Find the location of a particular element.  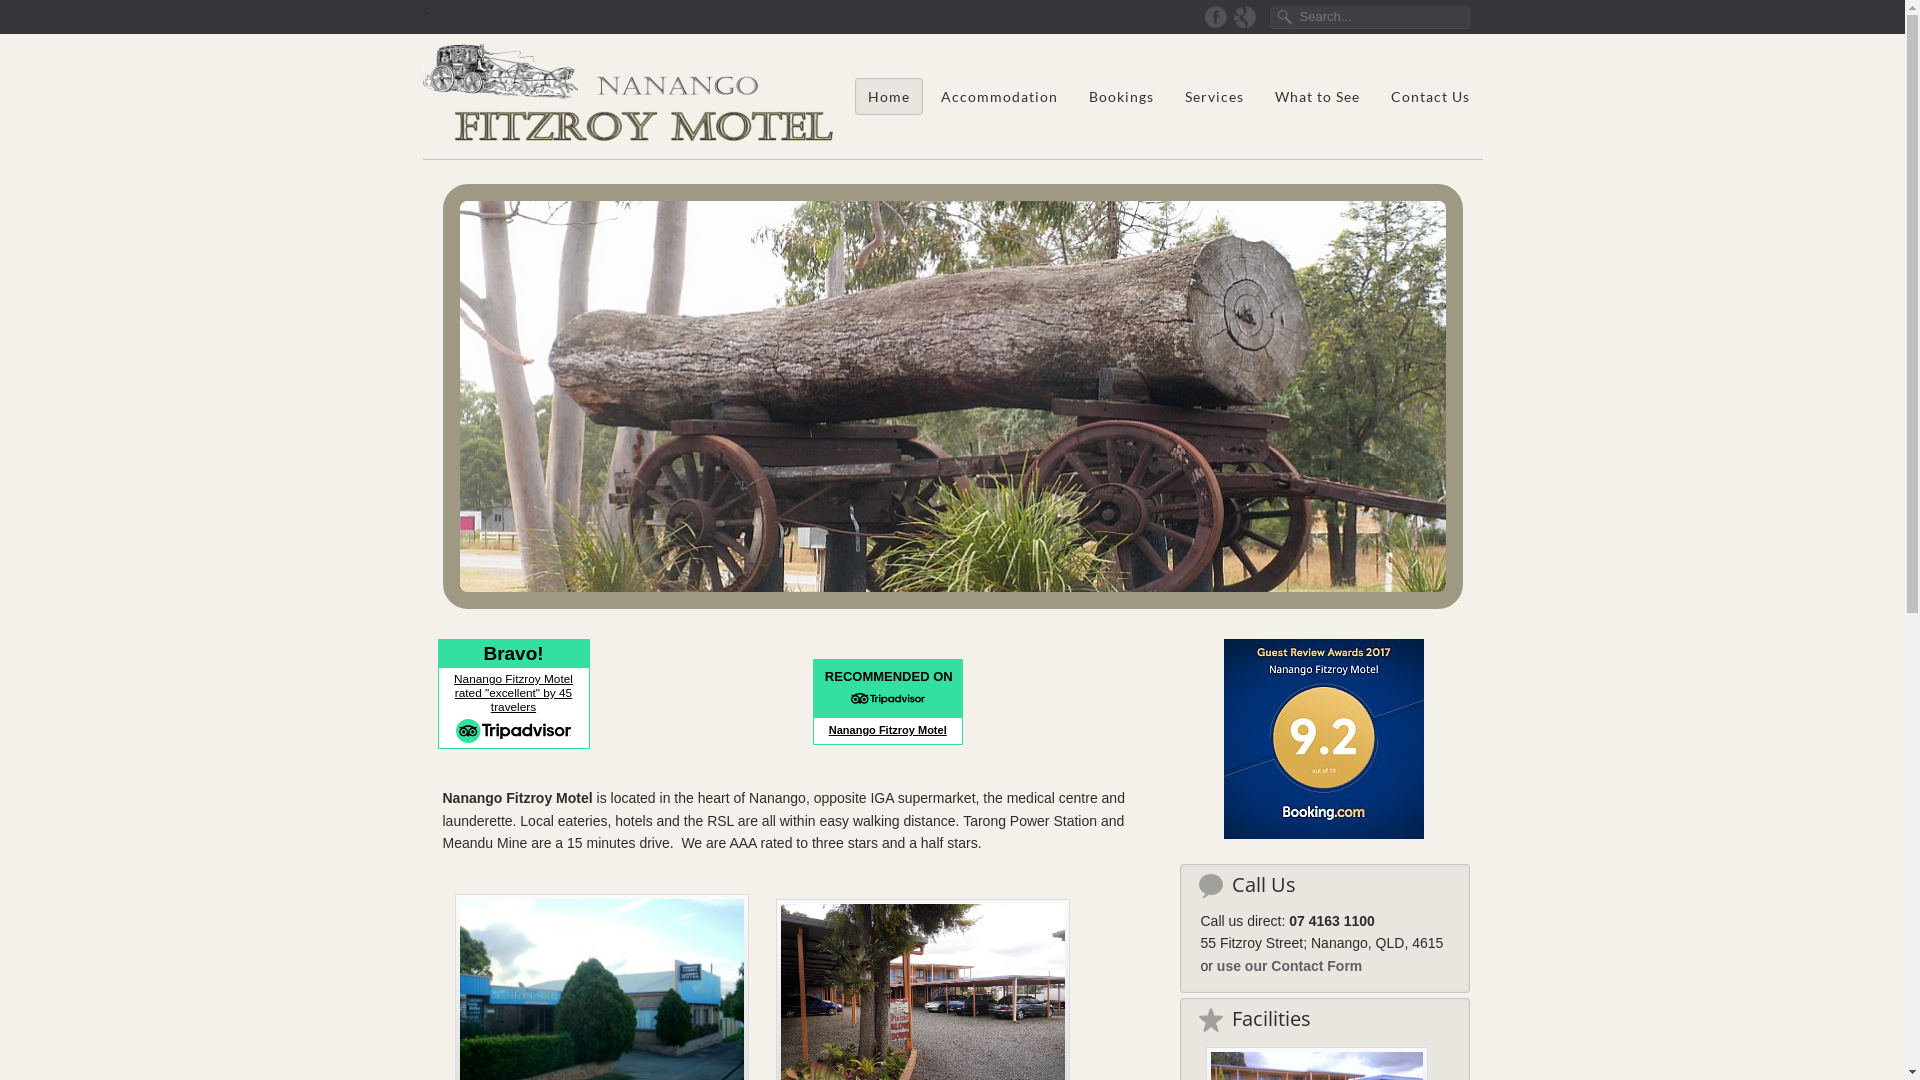

Accommodation is located at coordinates (998, 96).